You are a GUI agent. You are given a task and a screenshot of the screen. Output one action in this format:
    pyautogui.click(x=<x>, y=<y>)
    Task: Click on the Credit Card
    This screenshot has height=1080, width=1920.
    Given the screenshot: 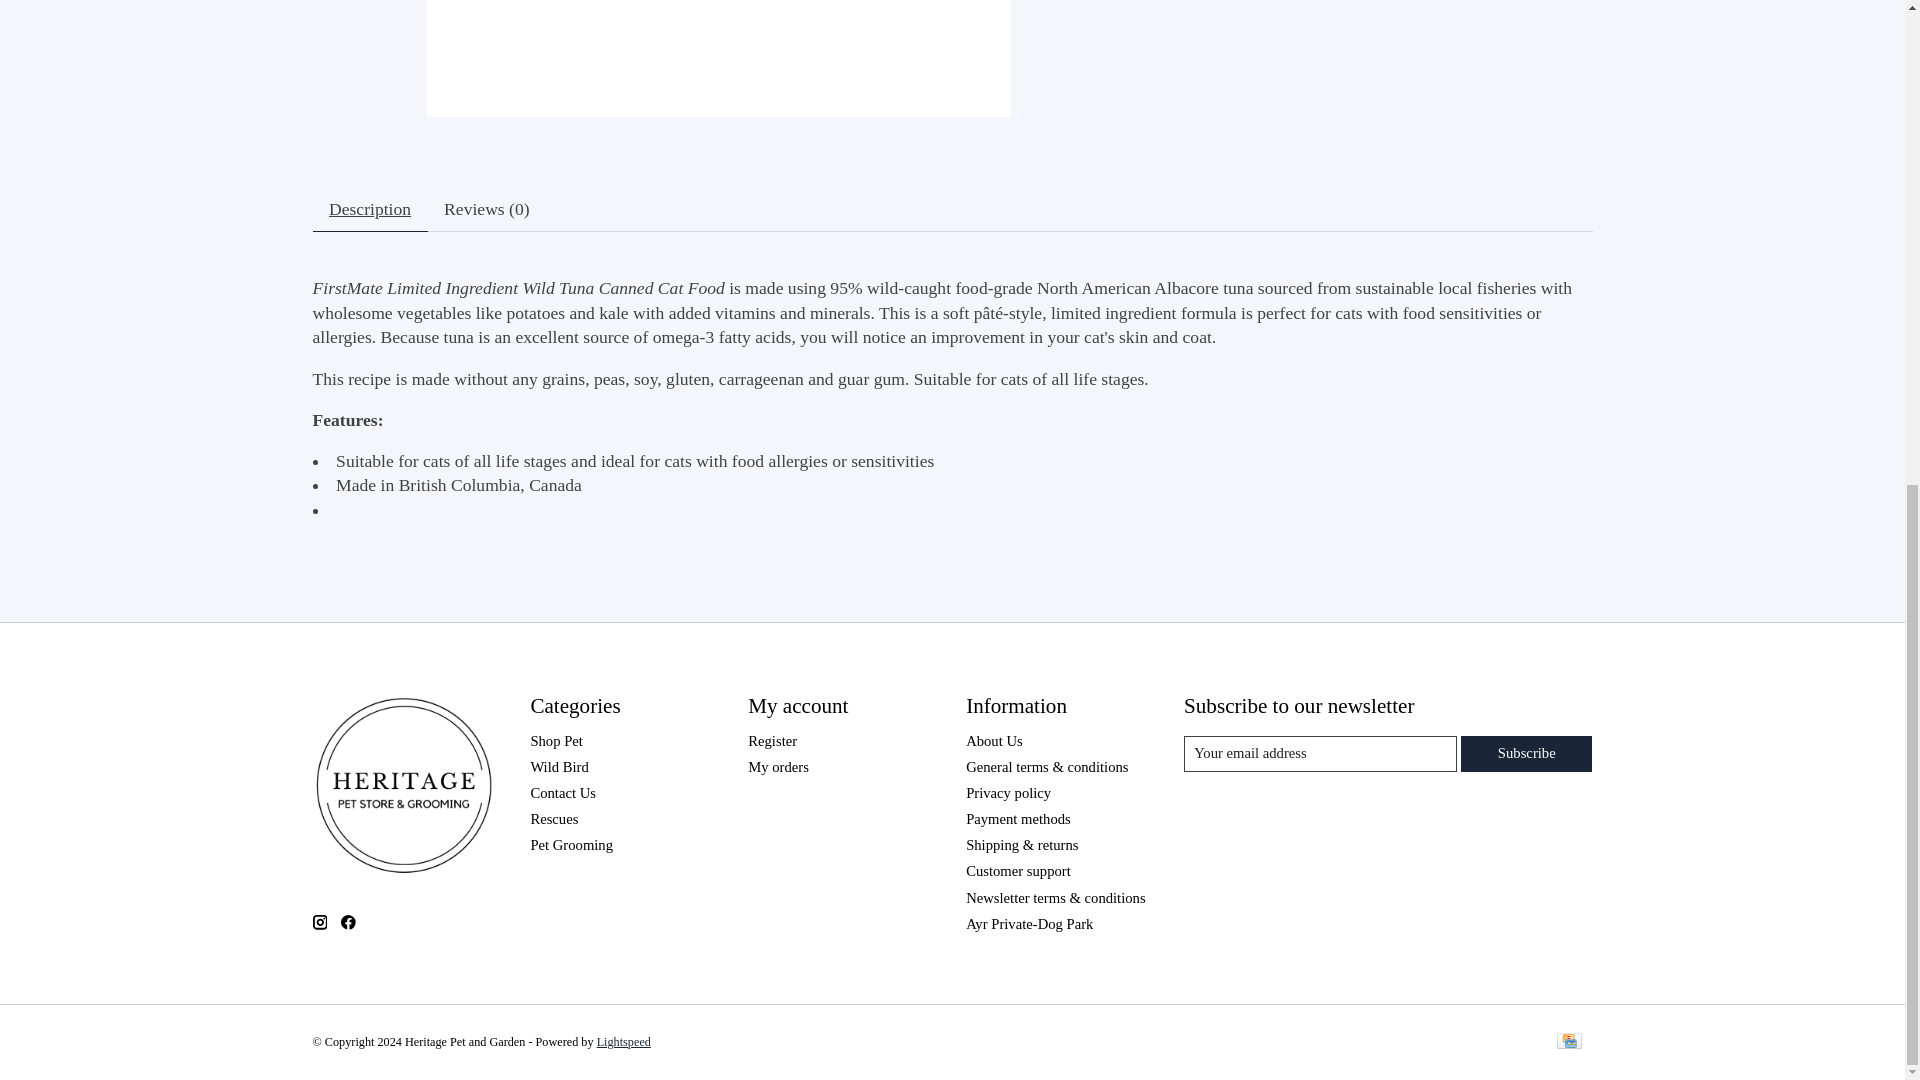 What is the action you would take?
    pyautogui.click(x=1568, y=1042)
    